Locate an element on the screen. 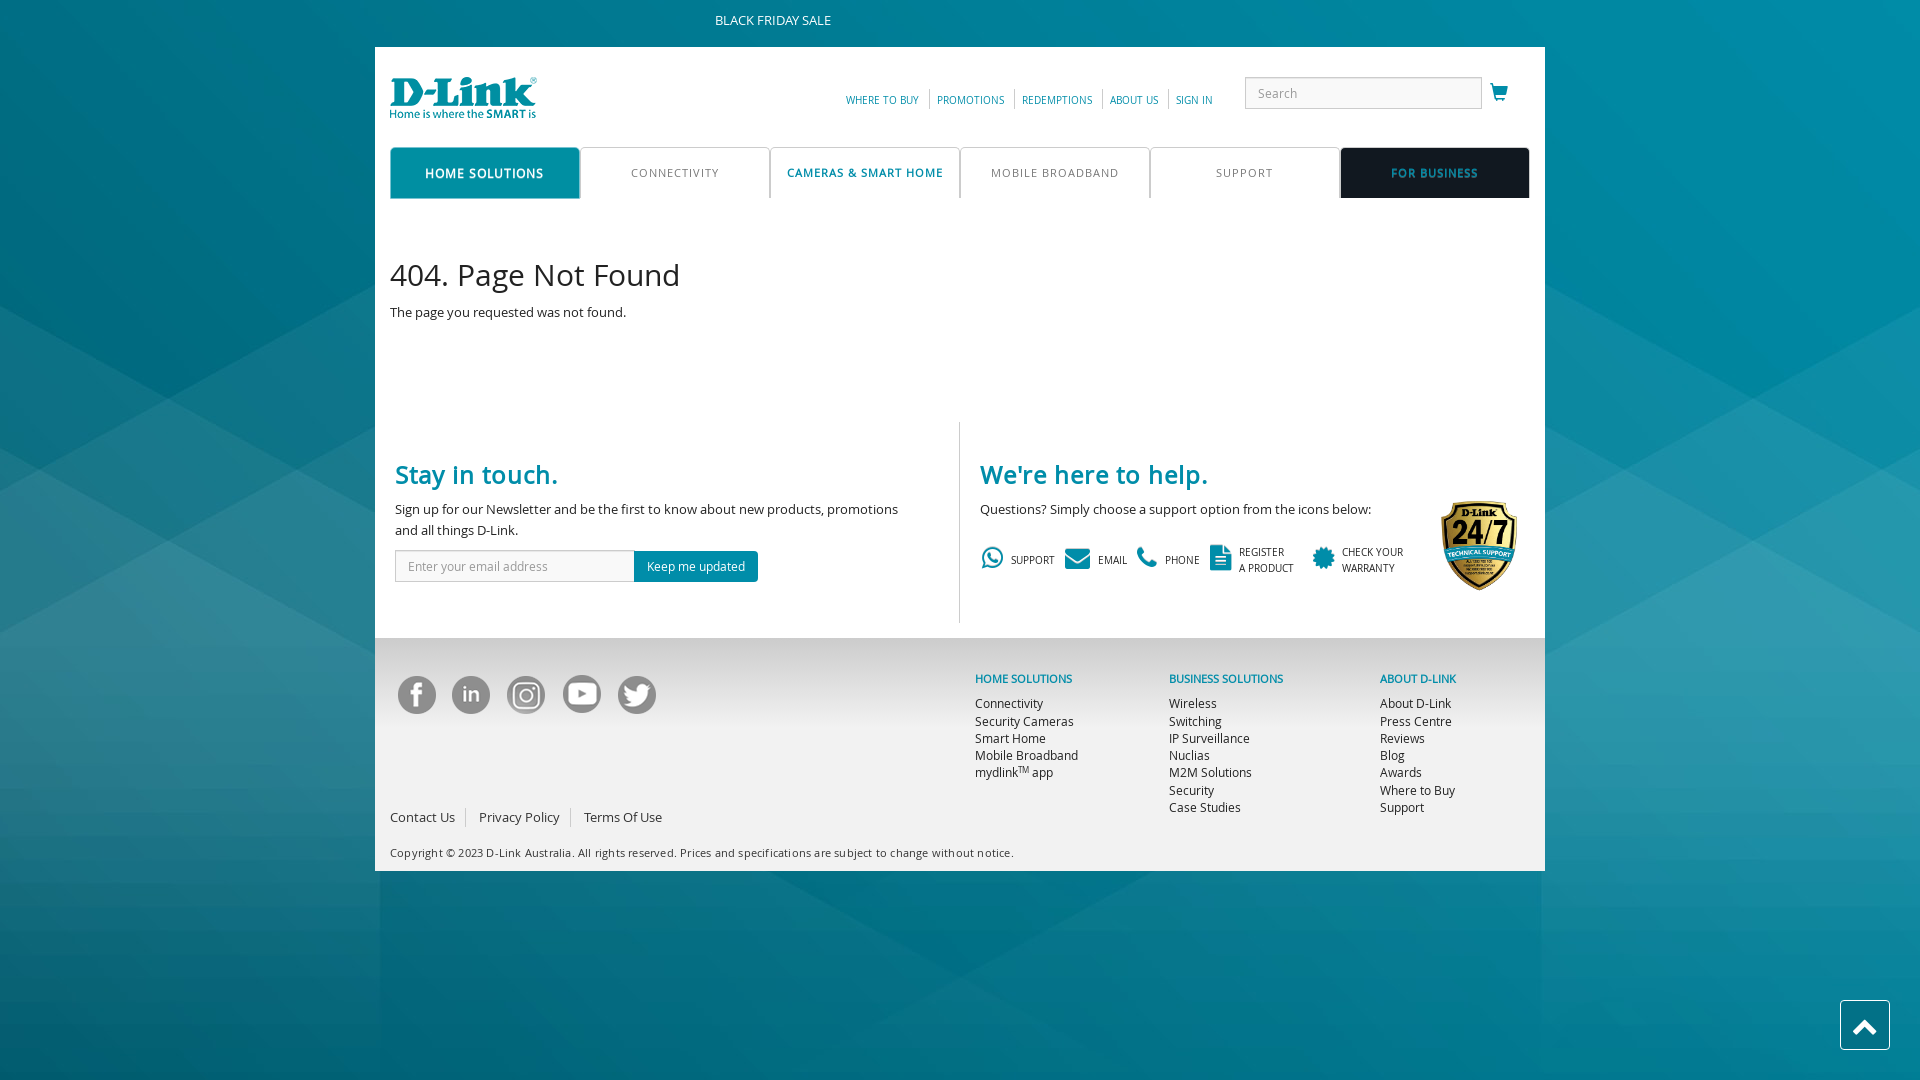  CAMERAS & SMART HOME is located at coordinates (865, 172).